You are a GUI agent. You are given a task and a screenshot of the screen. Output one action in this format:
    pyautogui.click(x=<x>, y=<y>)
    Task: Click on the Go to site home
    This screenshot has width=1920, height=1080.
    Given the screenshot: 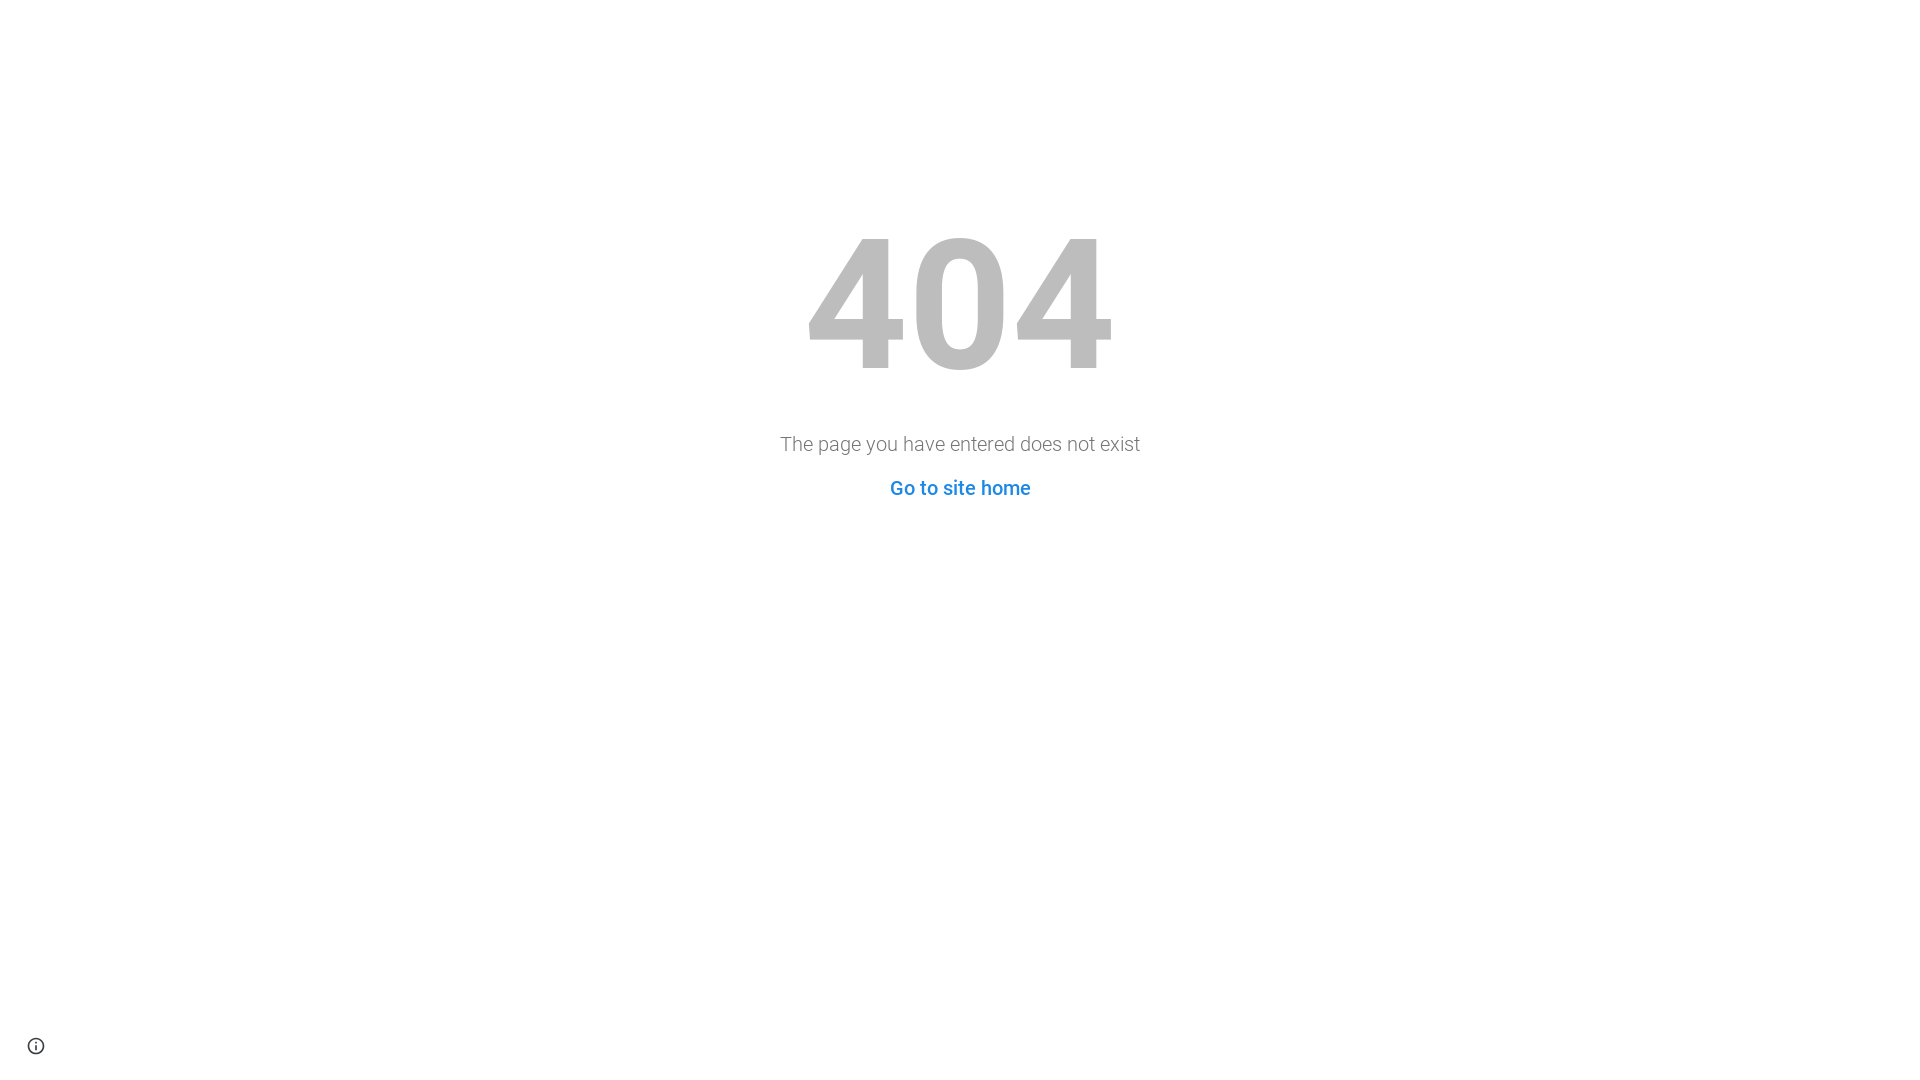 What is the action you would take?
    pyautogui.click(x=960, y=488)
    